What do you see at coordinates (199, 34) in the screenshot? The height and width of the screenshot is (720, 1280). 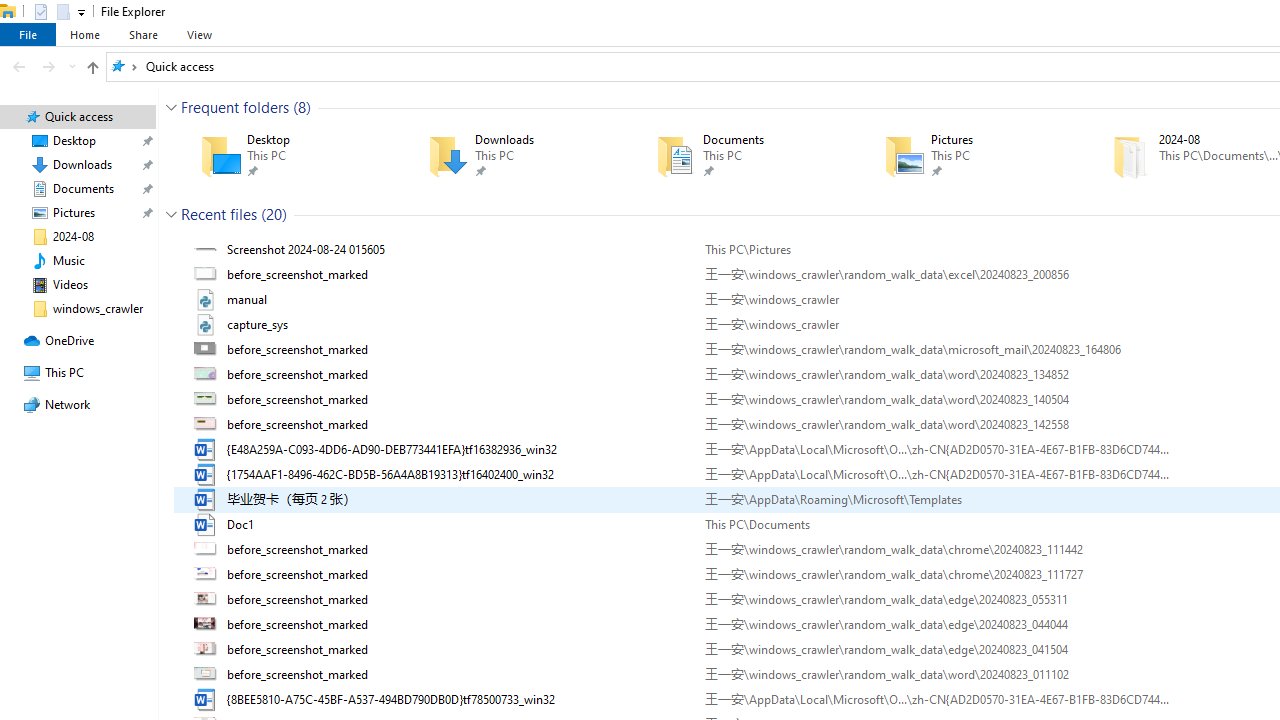 I see `View` at bounding box center [199, 34].